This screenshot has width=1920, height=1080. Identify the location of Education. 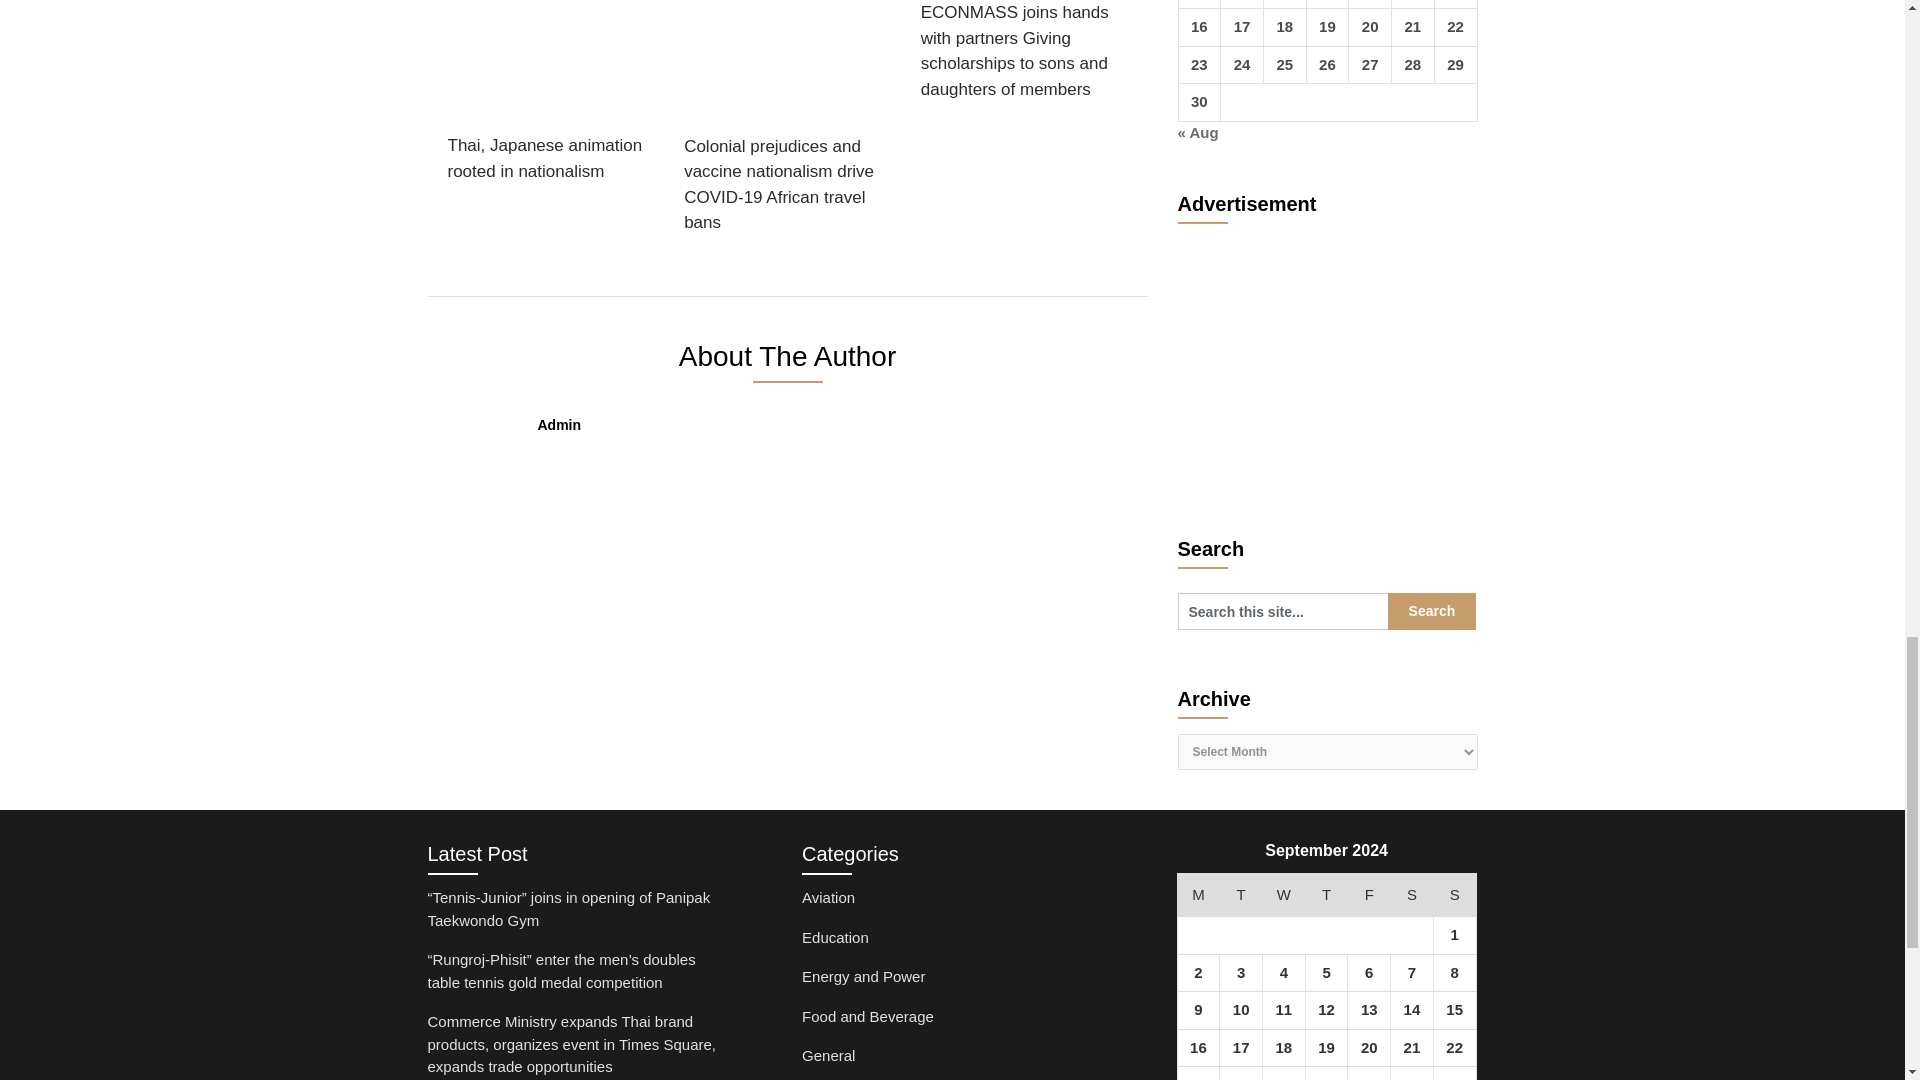
(836, 937).